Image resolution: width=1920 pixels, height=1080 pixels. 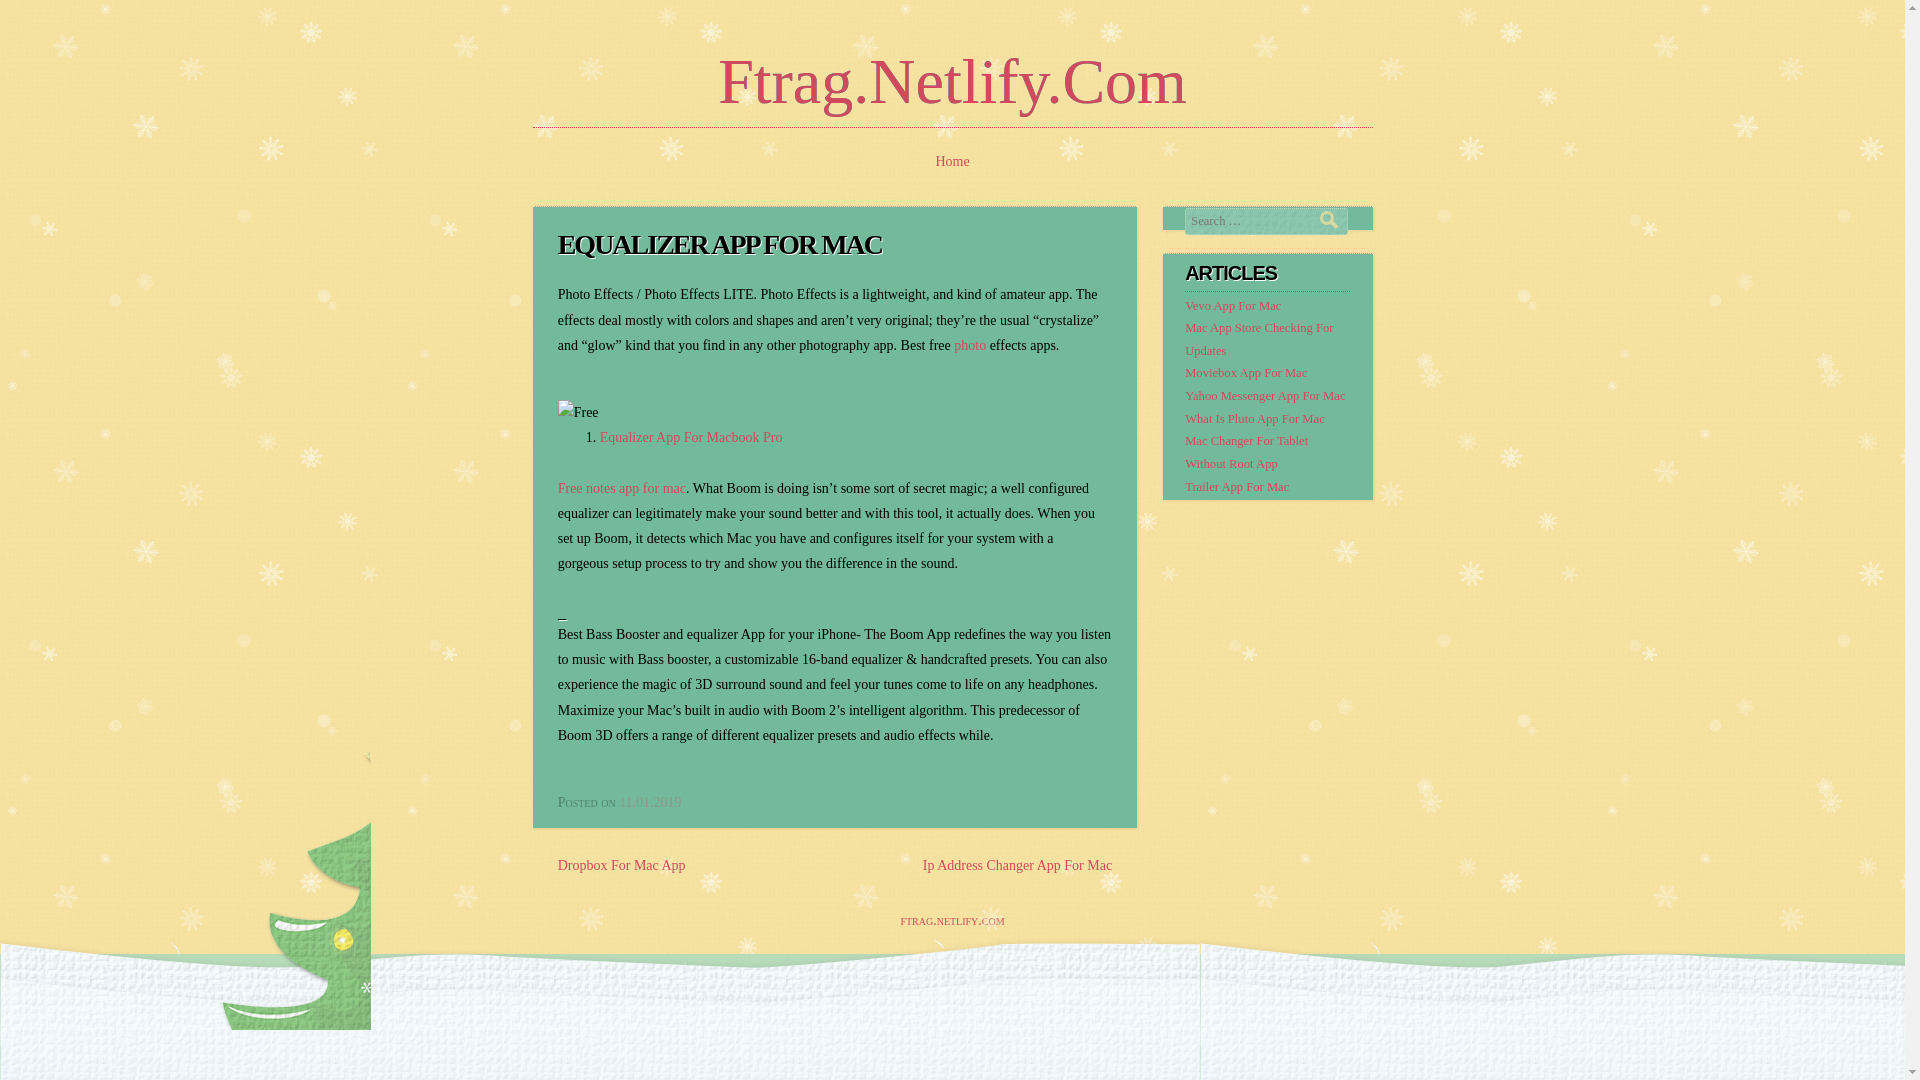 I want to click on Search, so click(x=1334, y=218).